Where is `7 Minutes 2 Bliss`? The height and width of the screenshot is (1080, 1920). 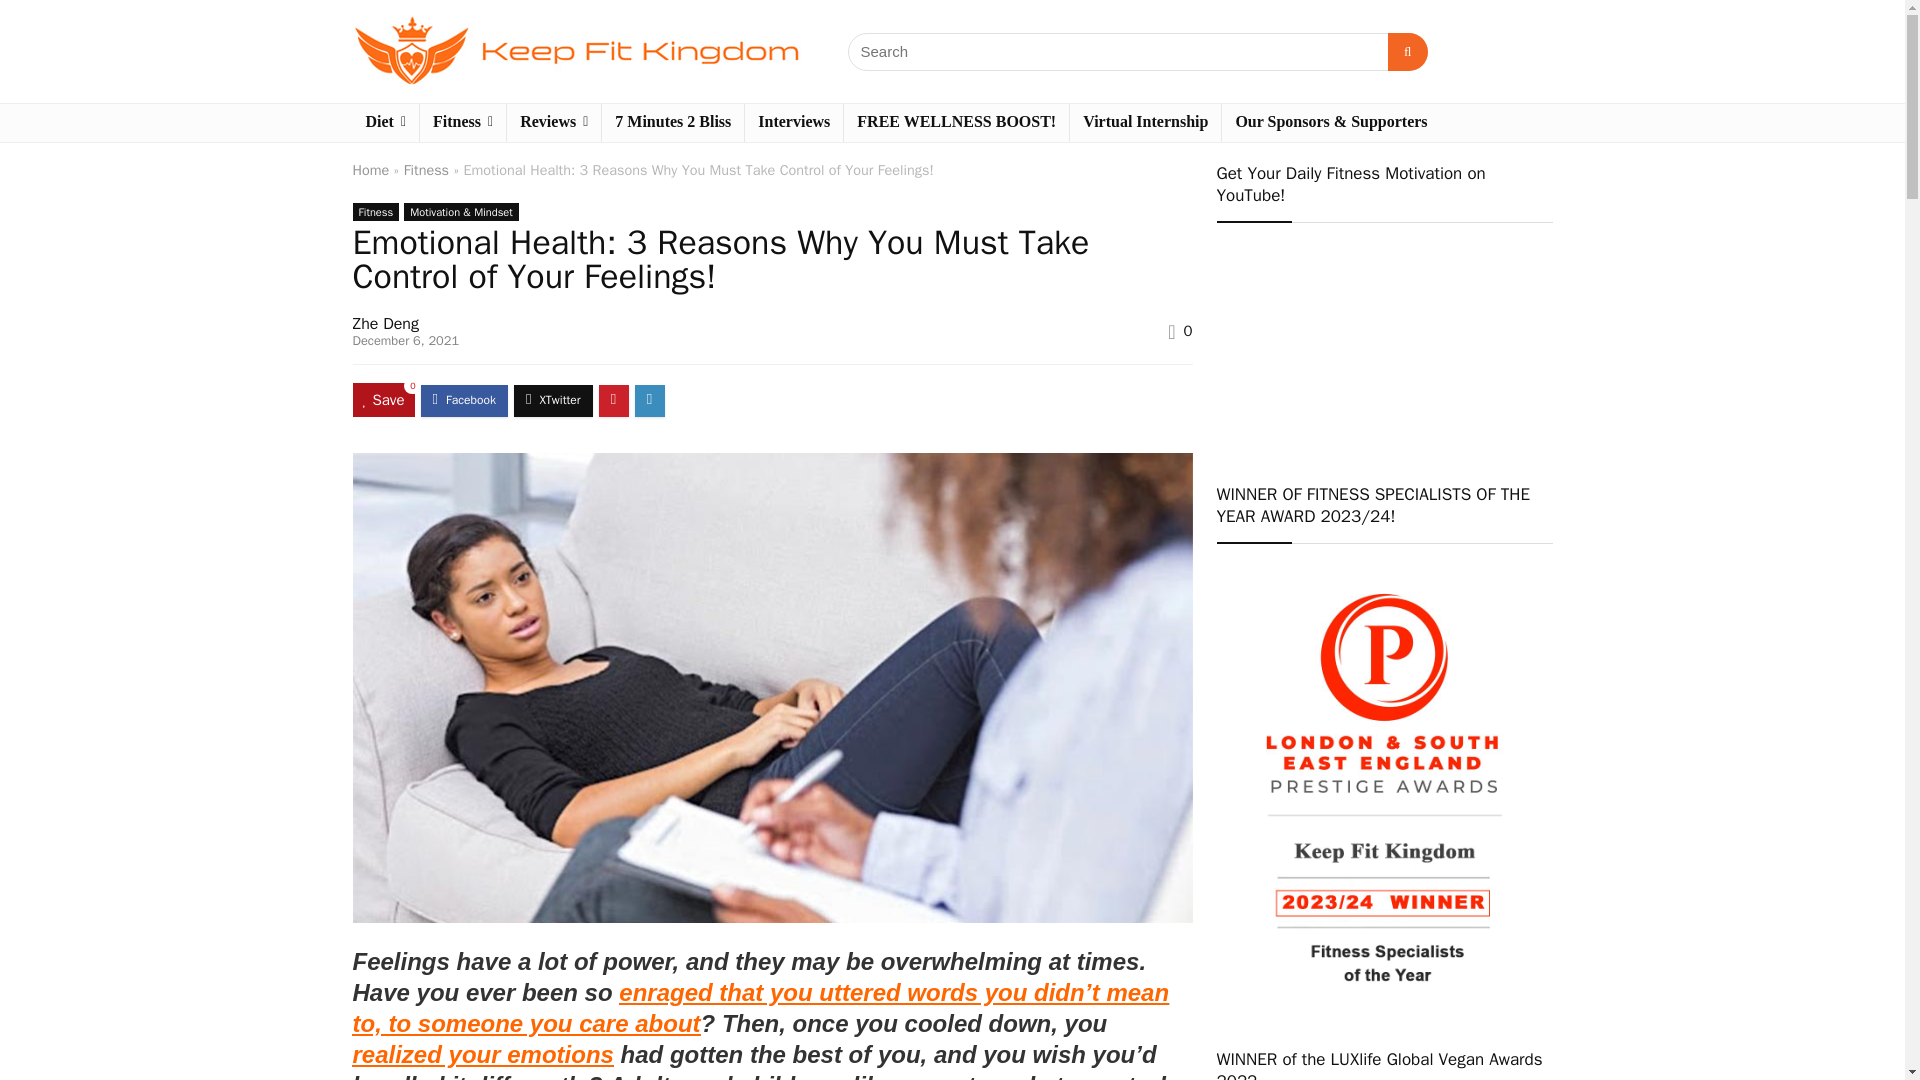 7 Minutes 2 Bliss is located at coordinates (673, 122).